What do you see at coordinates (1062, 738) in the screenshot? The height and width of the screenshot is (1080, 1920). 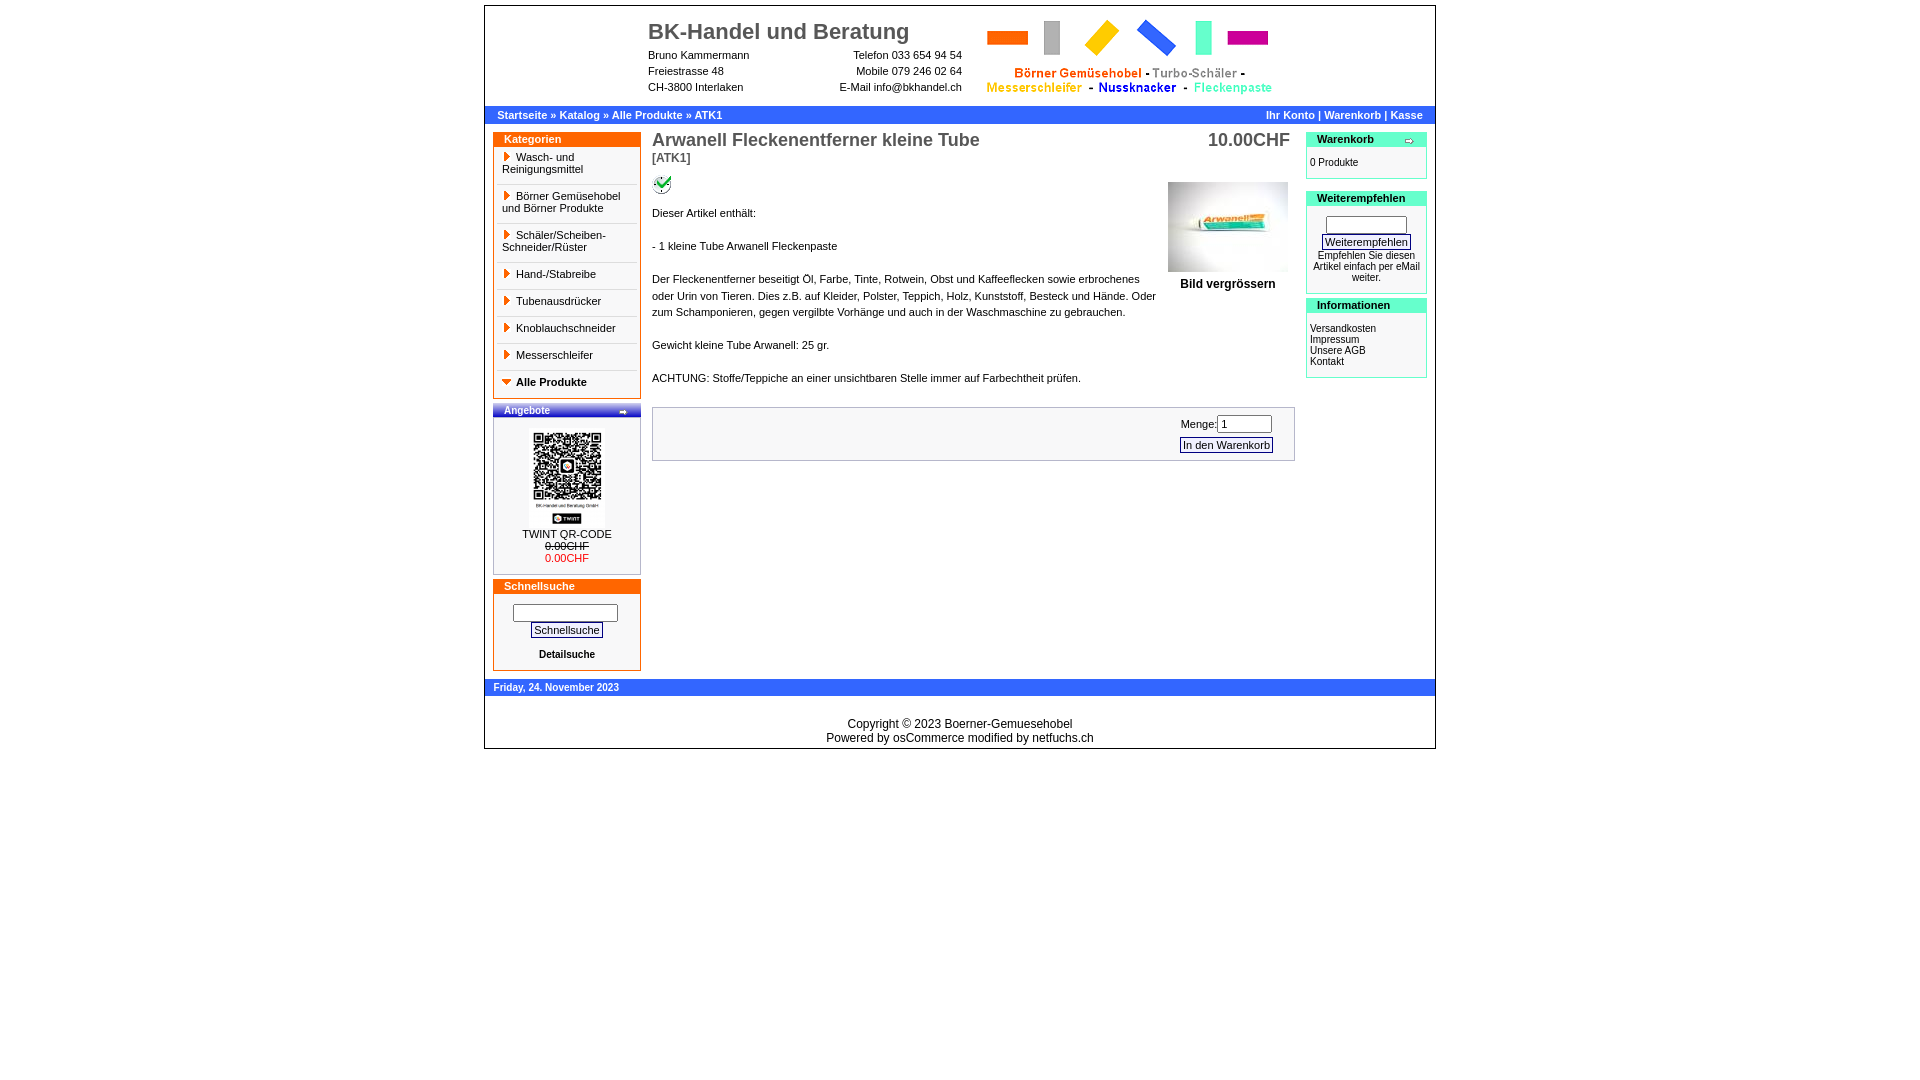 I see `netfuchs.ch` at bounding box center [1062, 738].